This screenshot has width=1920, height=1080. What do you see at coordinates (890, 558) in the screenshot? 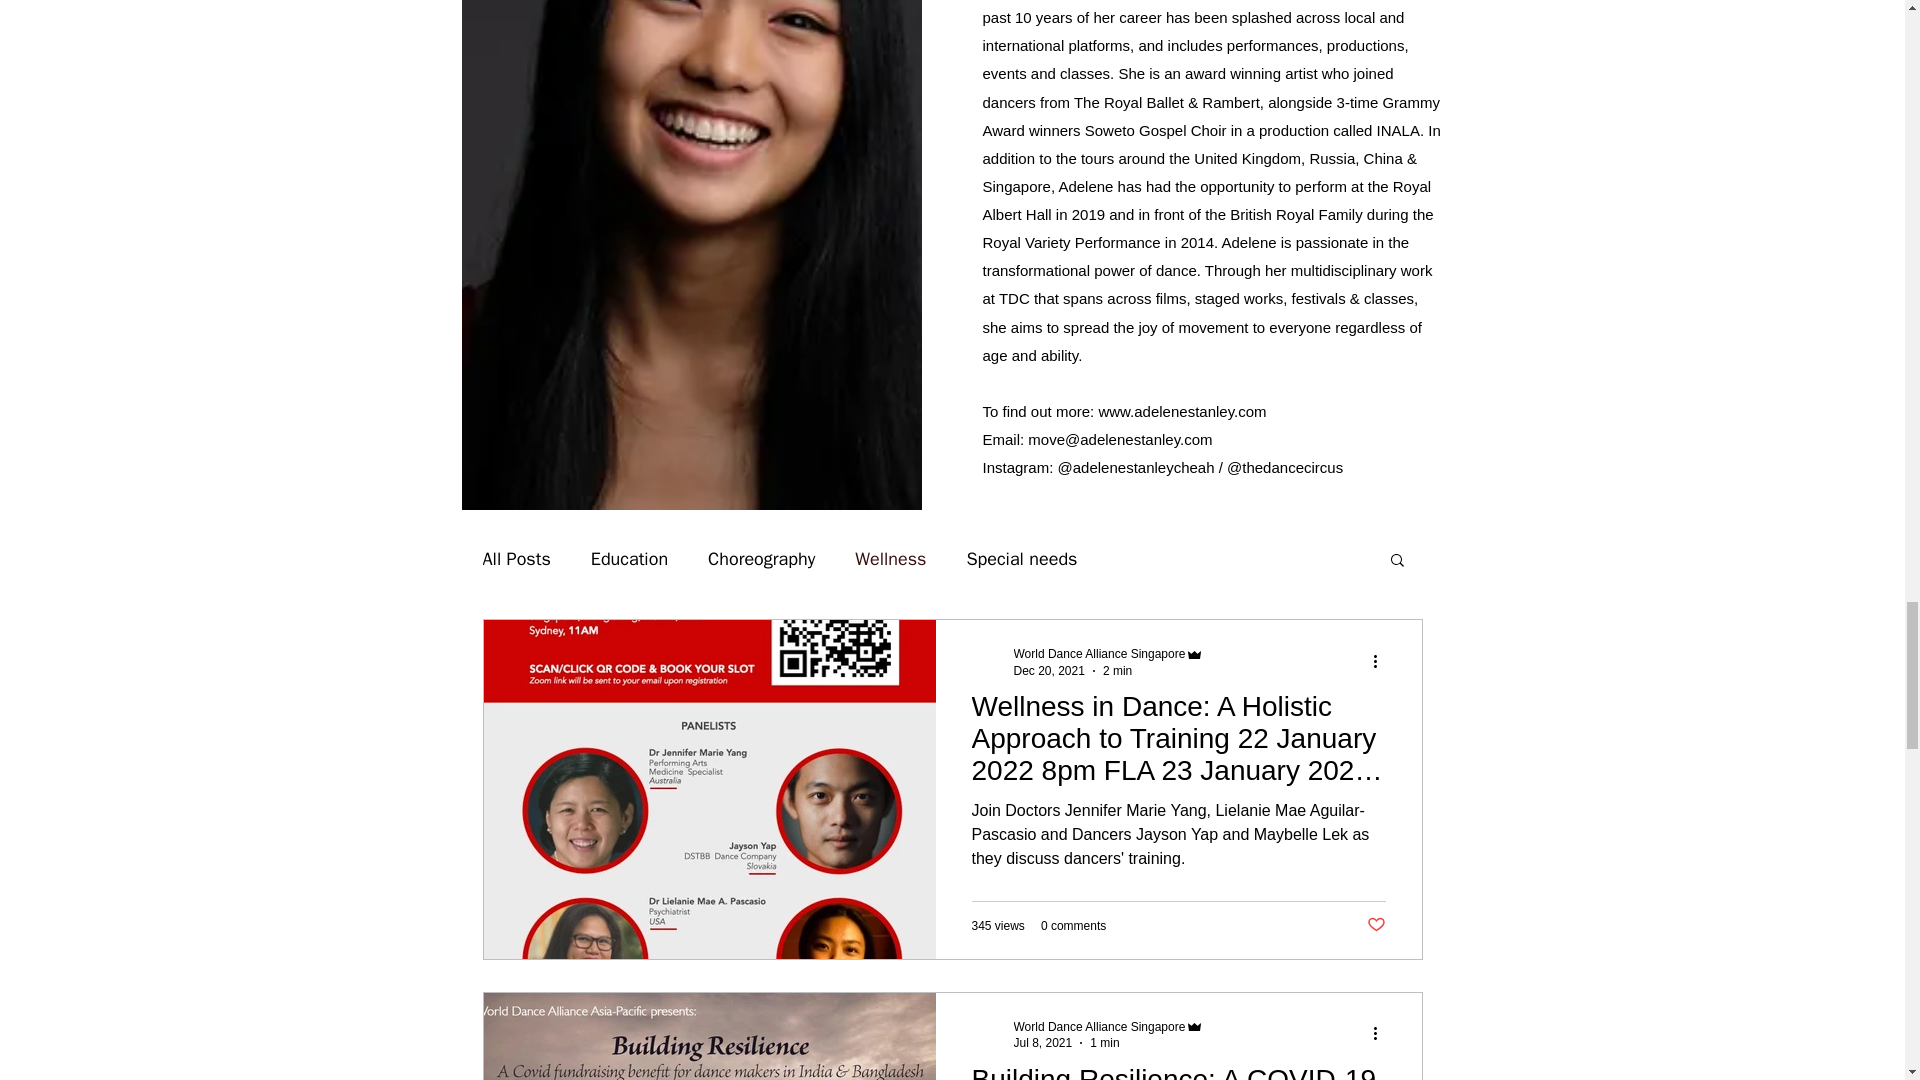
I see `Wellness` at bounding box center [890, 558].